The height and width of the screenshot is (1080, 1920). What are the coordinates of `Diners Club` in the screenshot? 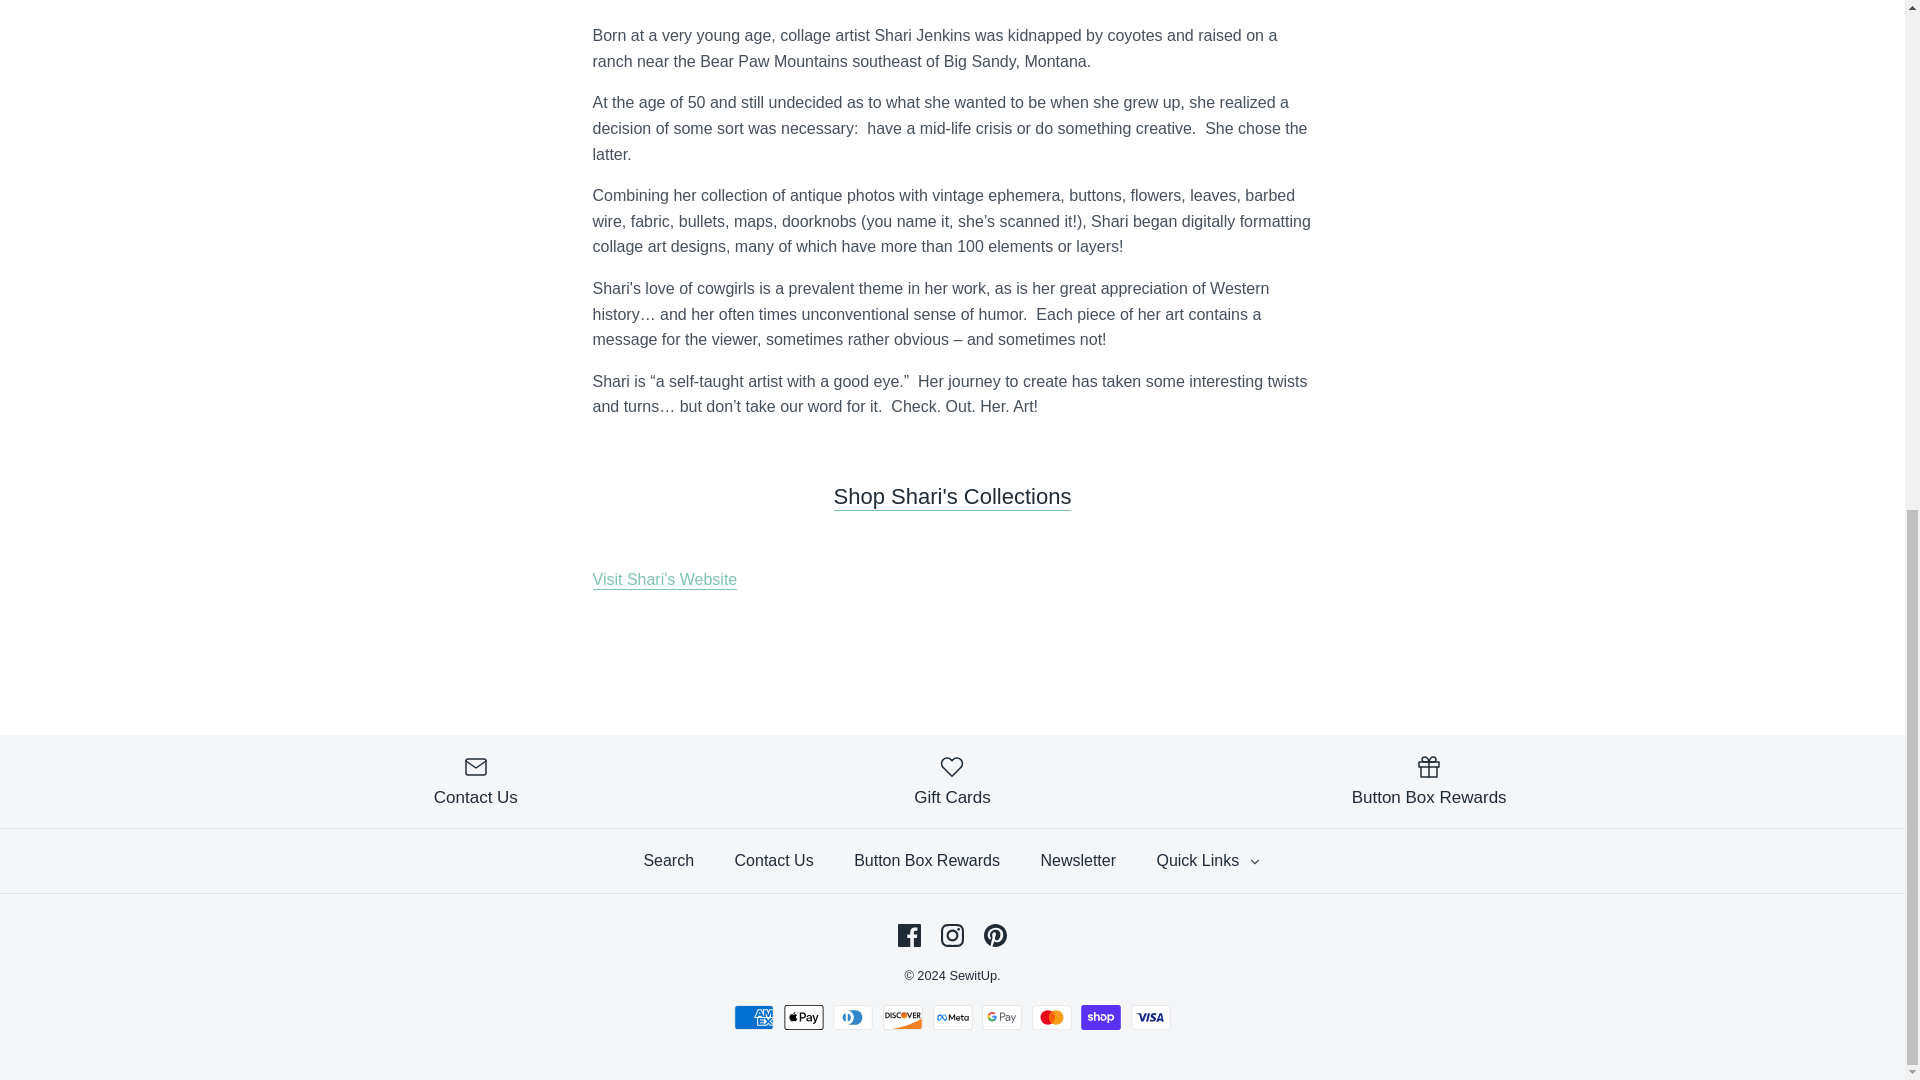 It's located at (853, 1018).